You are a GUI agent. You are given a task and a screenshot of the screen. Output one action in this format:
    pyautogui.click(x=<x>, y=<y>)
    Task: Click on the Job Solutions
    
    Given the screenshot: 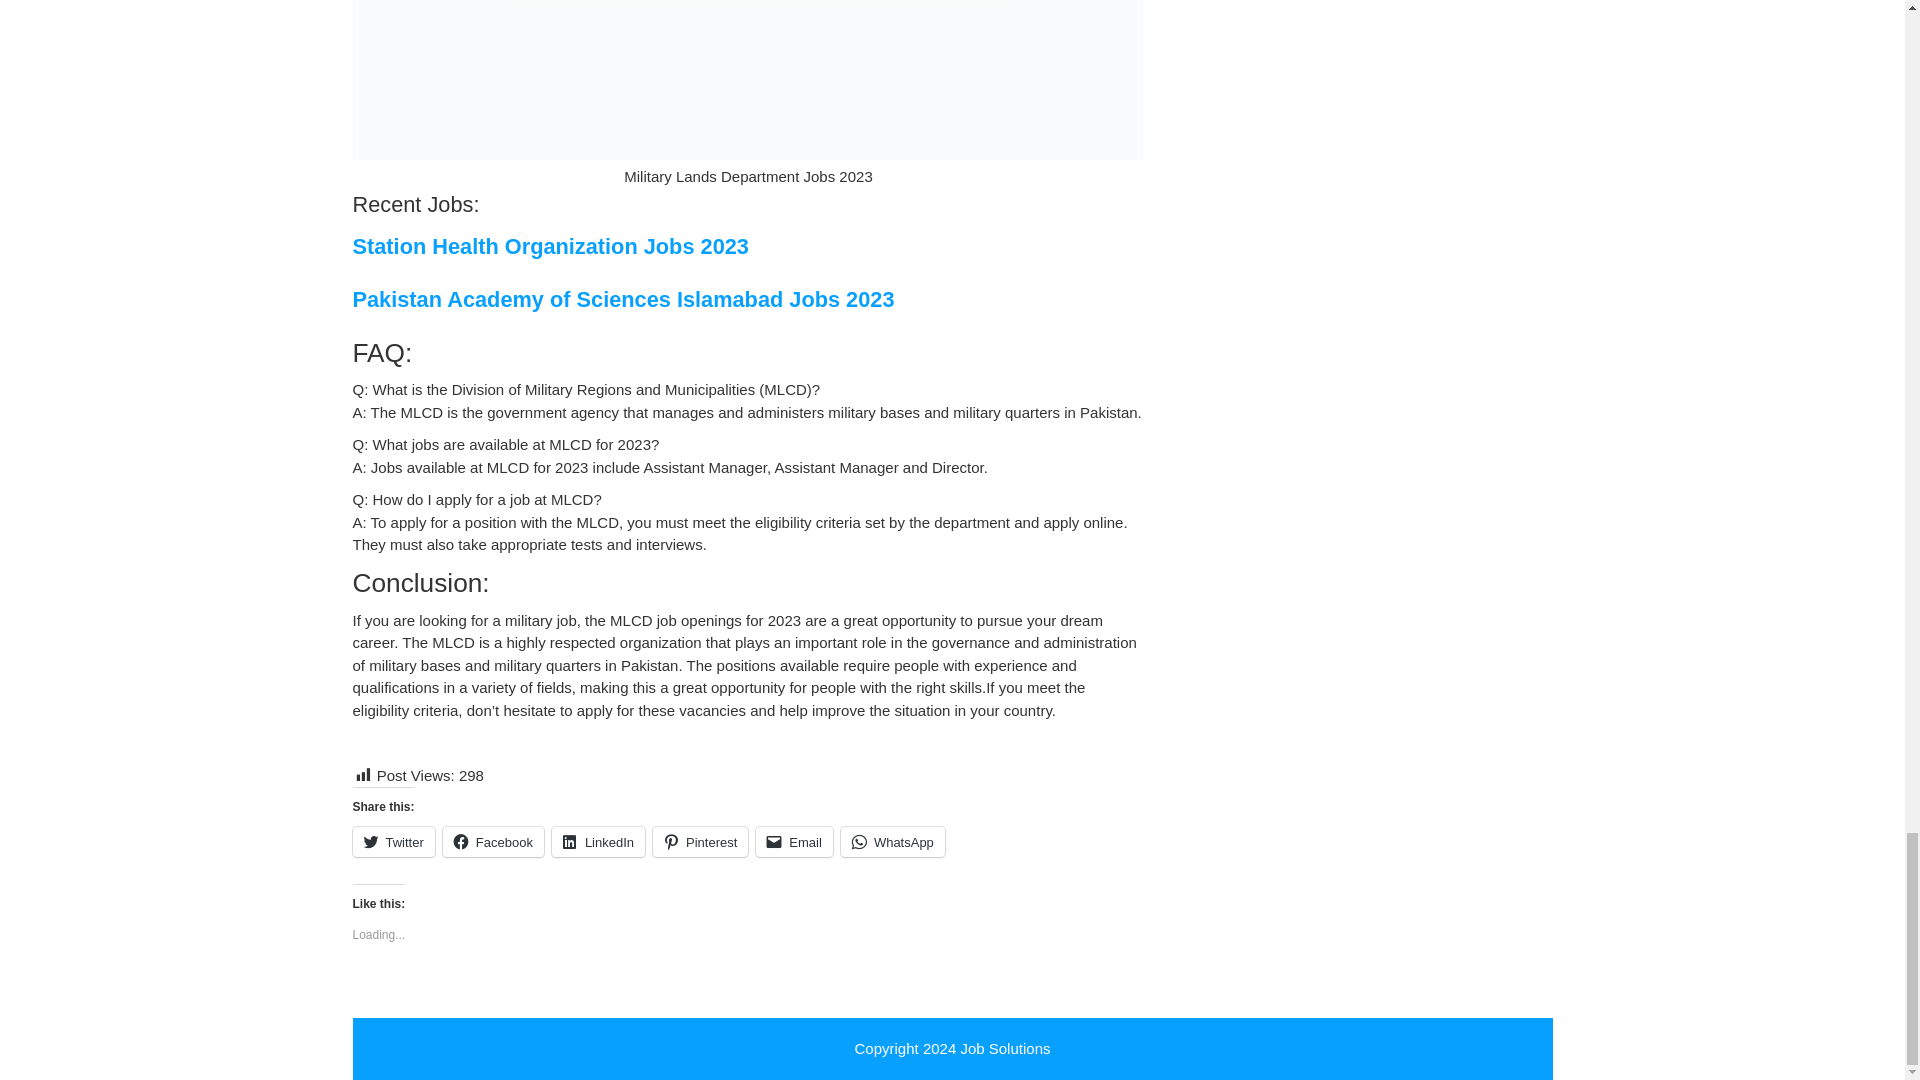 What is the action you would take?
    pyautogui.click(x=1005, y=1048)
    